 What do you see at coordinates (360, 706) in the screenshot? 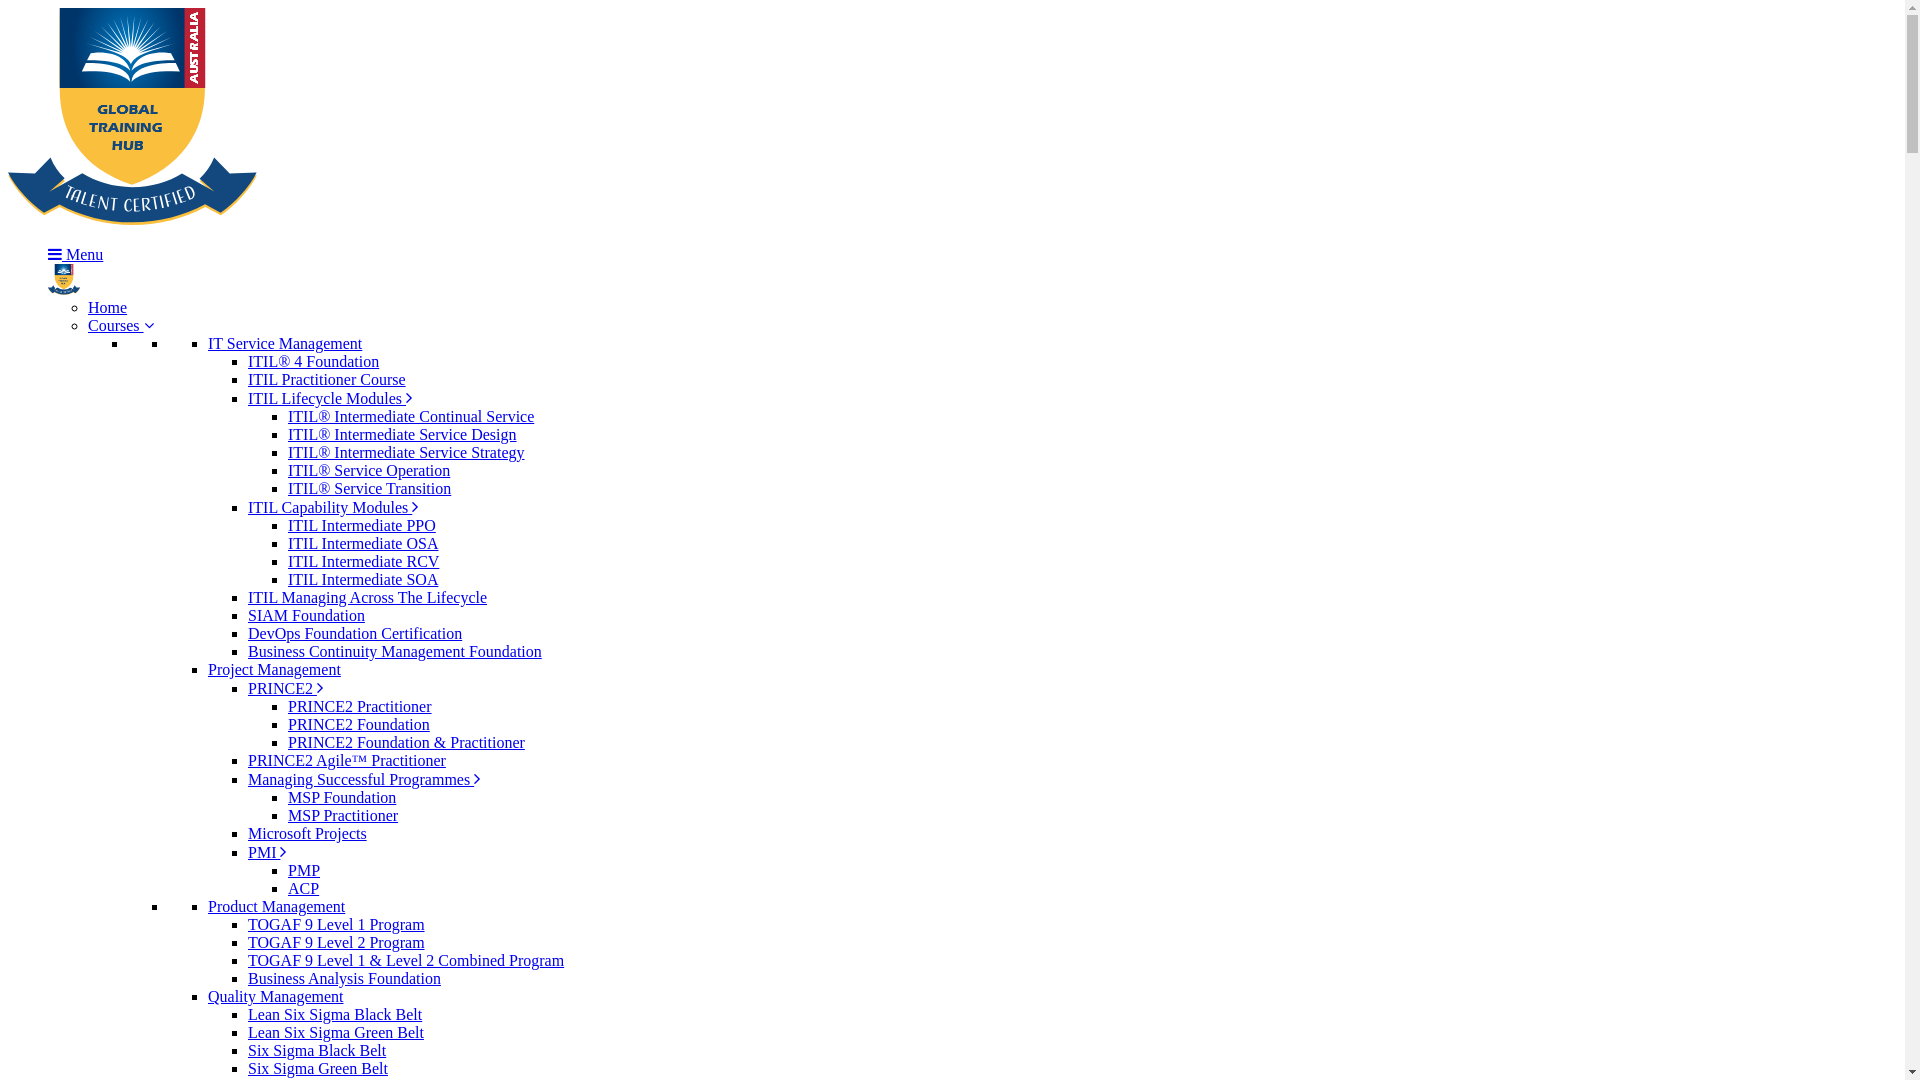
I see `PRINCE2 Practitioner` at bounding box center [360, 706].